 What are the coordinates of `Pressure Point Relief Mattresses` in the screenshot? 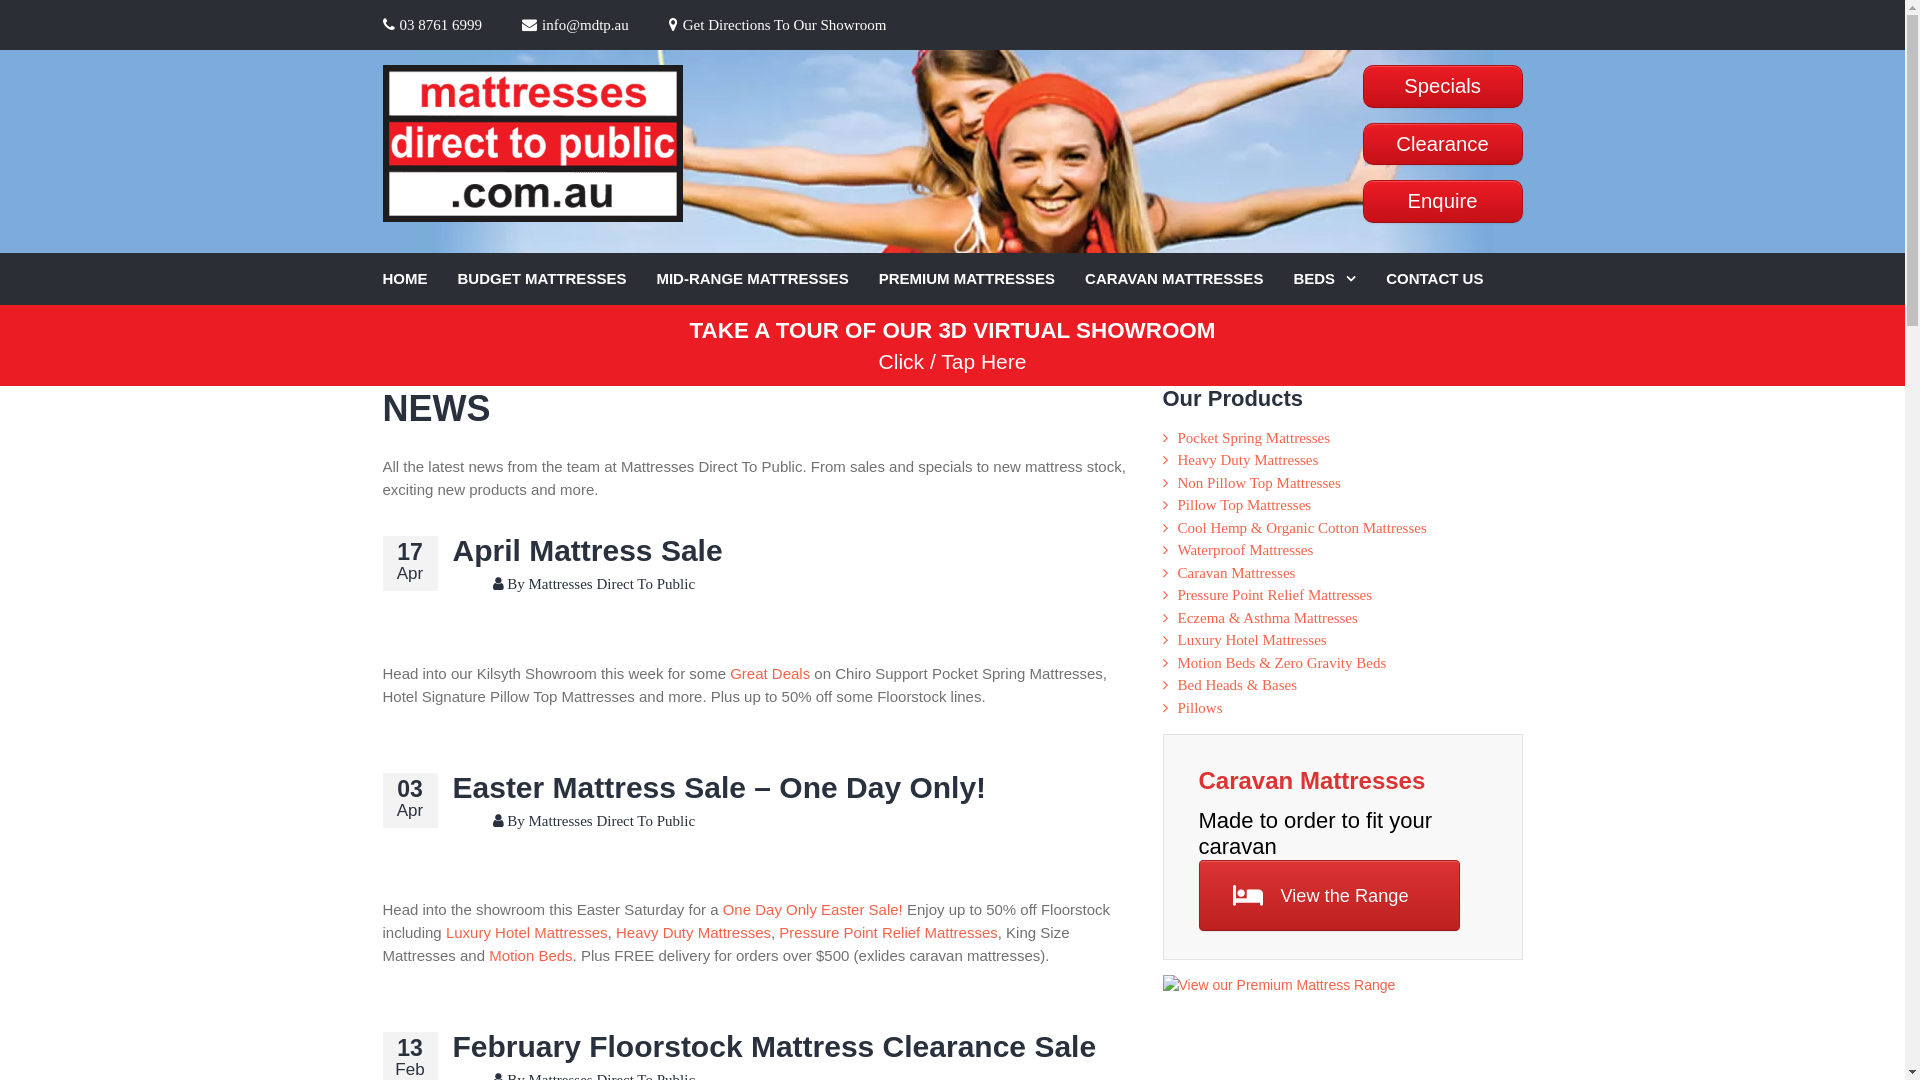 It's located at (1276, 595).